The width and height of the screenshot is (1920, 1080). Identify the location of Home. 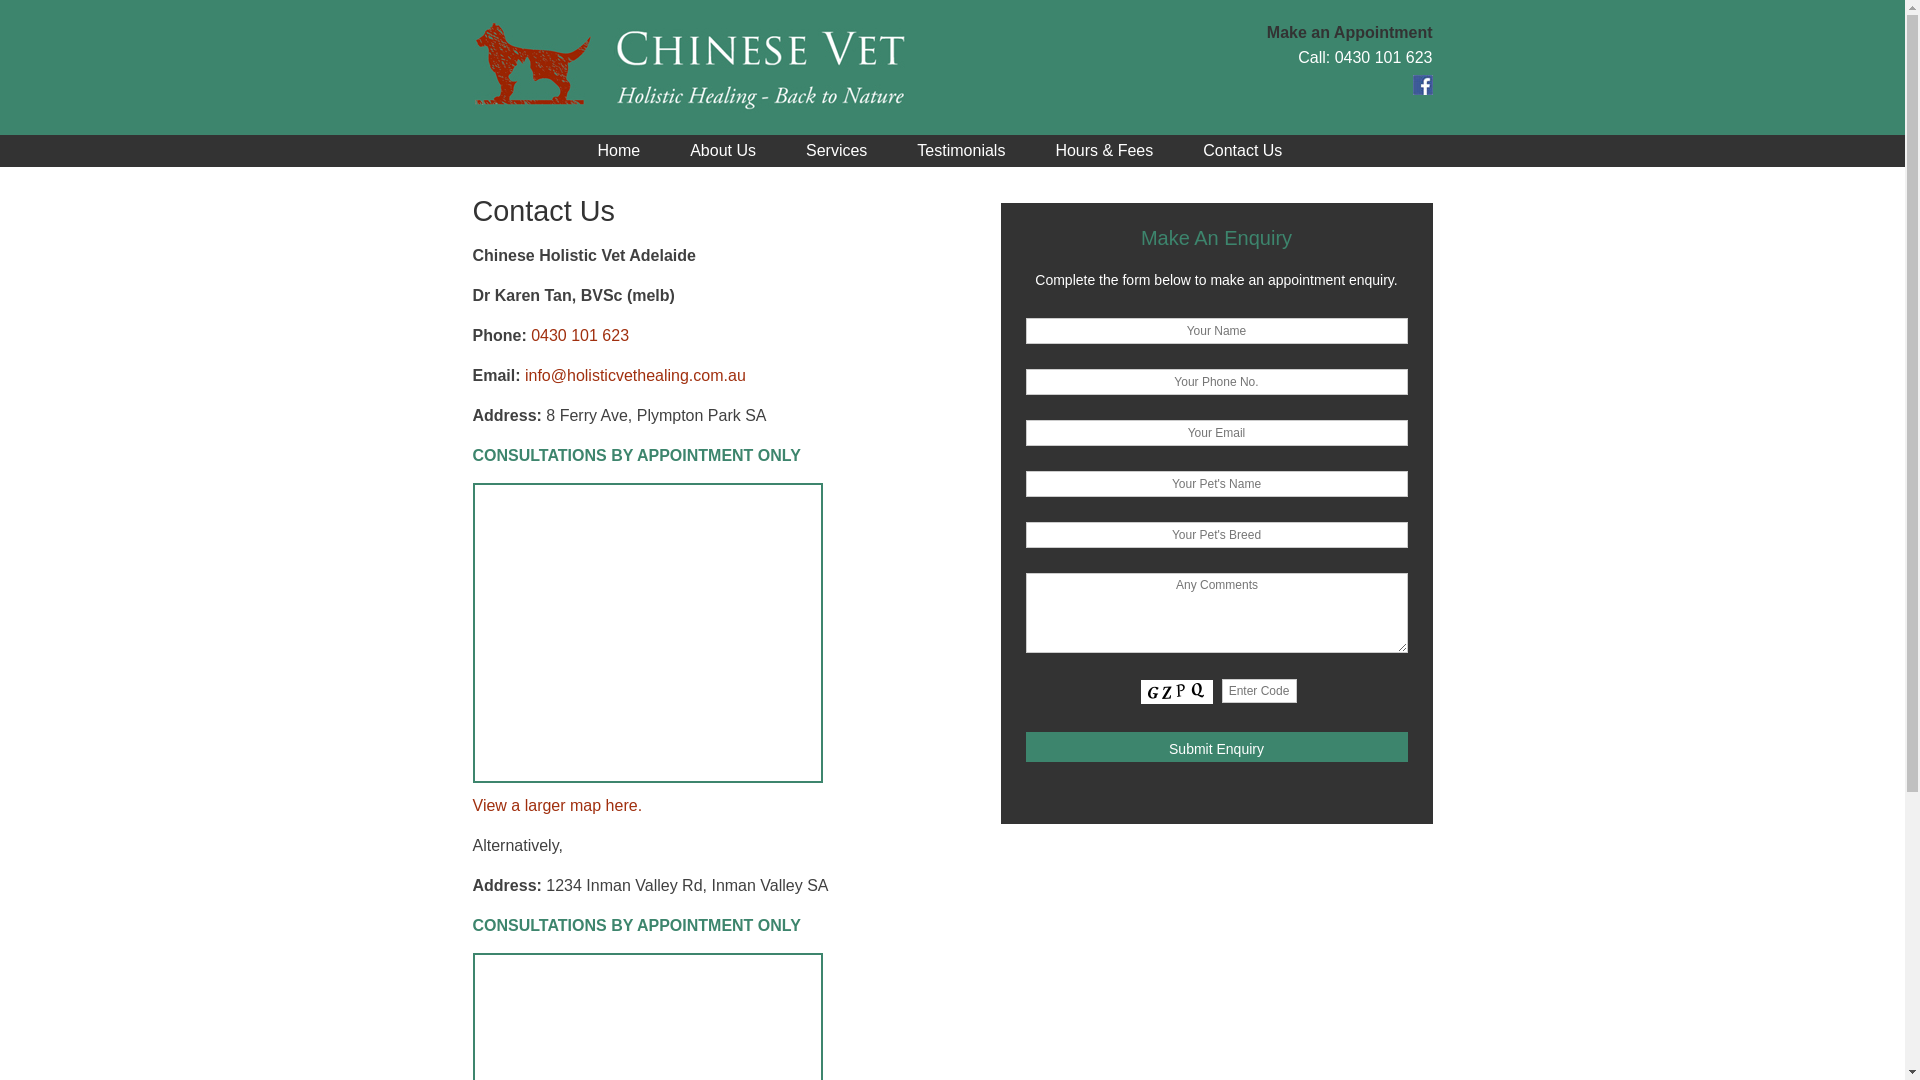
(620, 150).